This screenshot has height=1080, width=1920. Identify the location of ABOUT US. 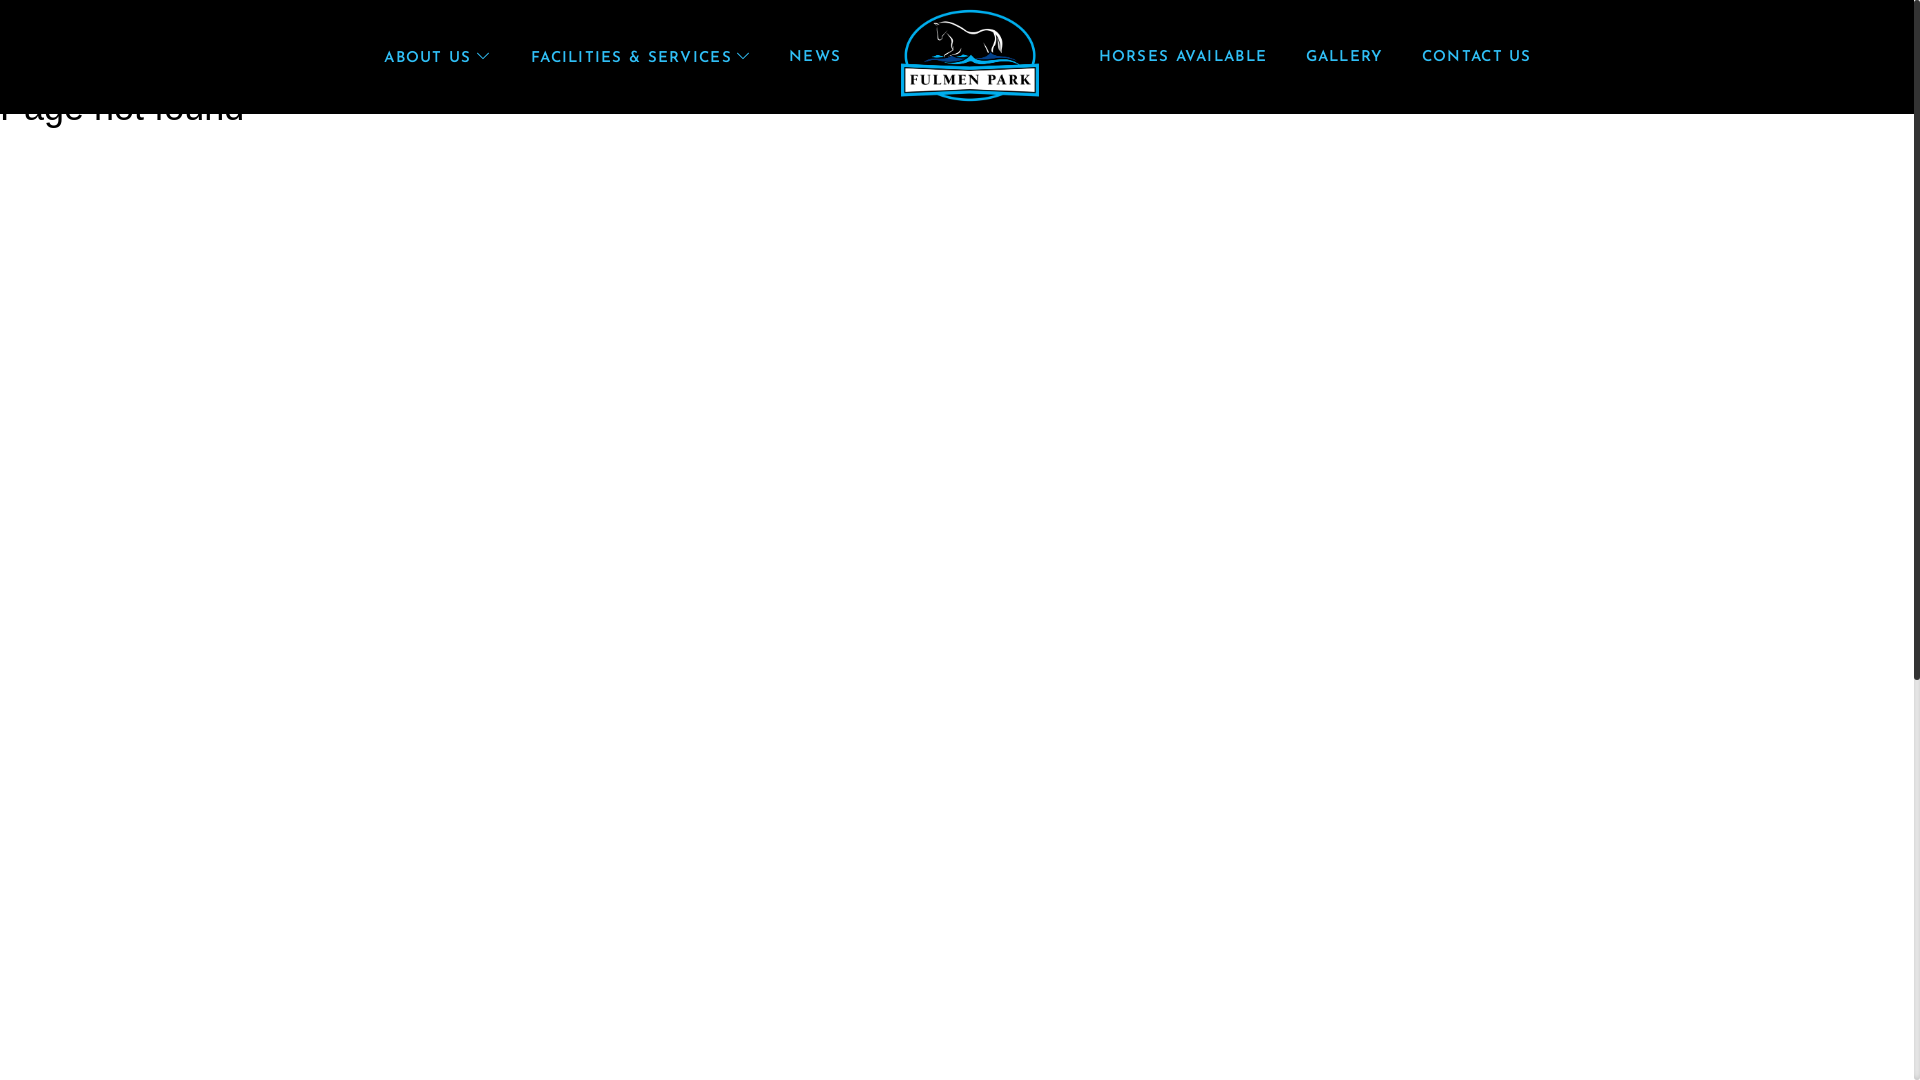
(436, 58).